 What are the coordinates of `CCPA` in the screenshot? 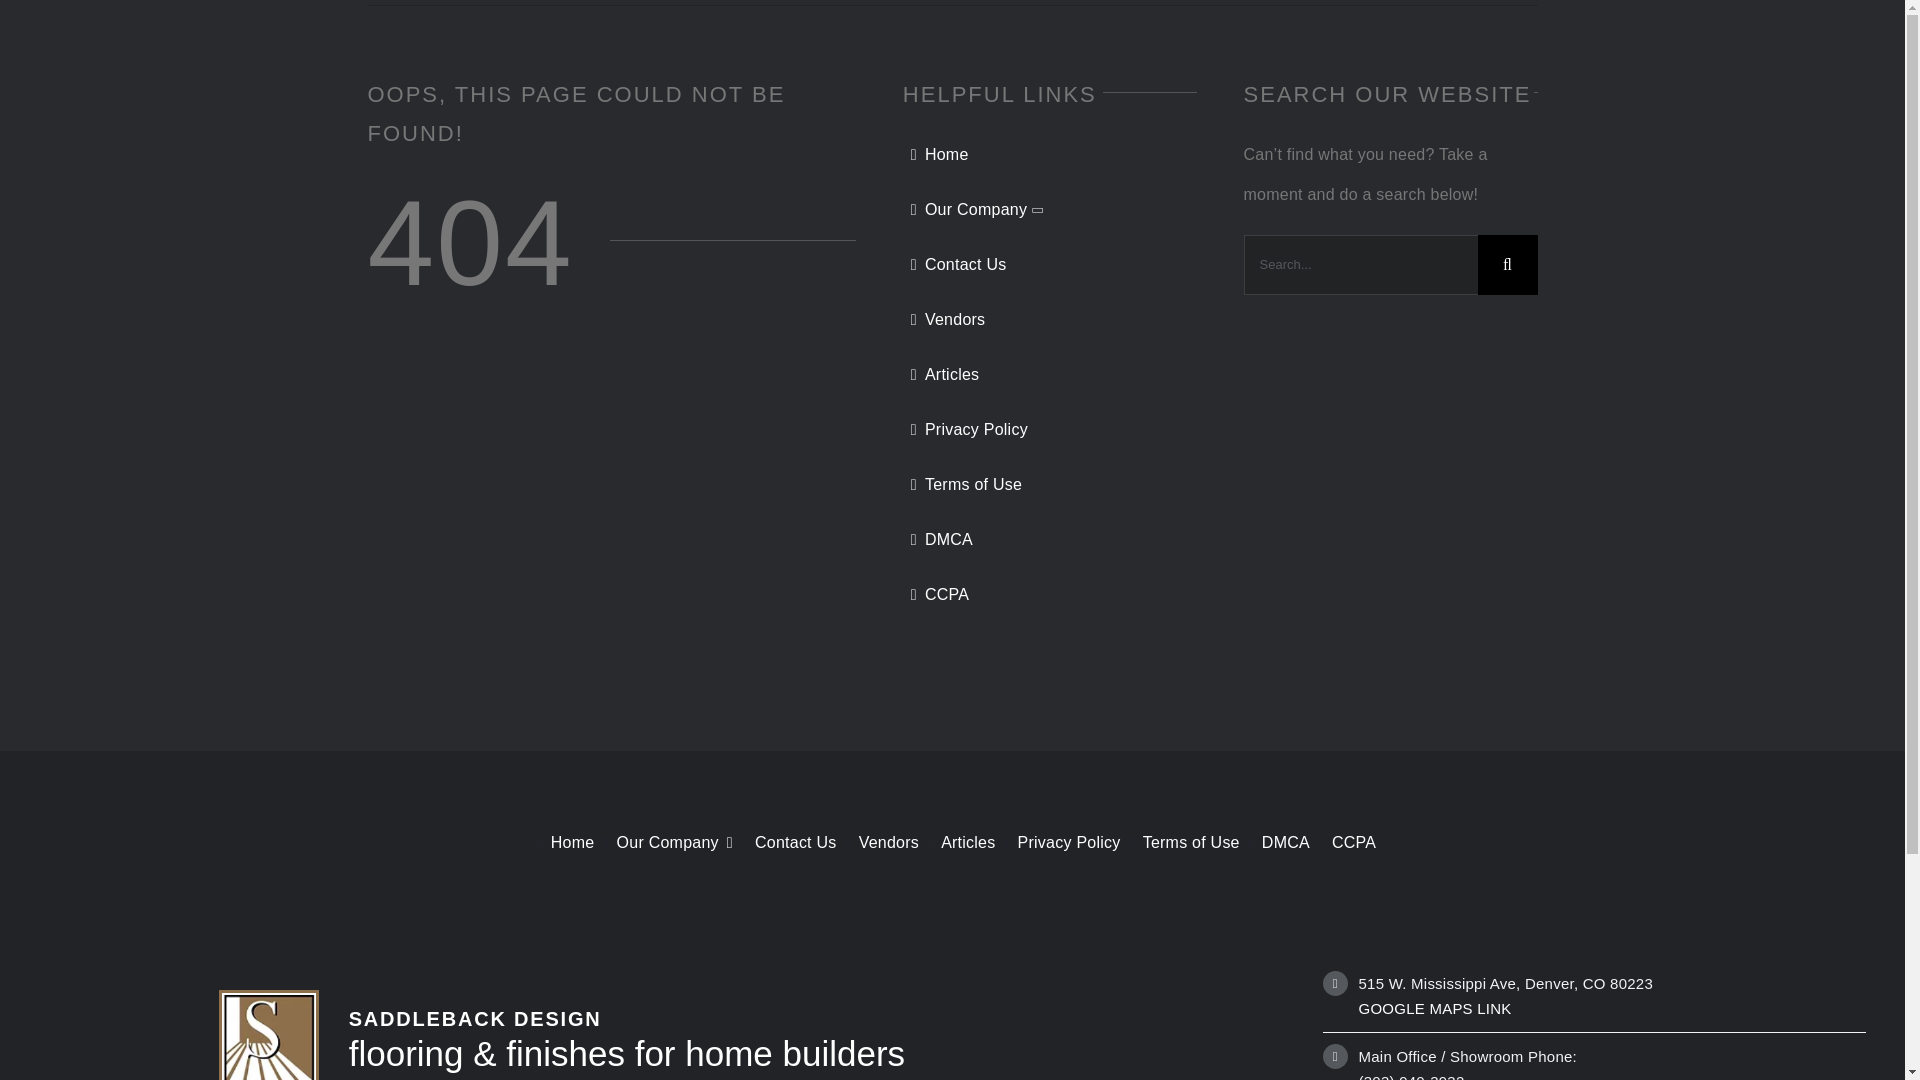 It's located at (1342, 842).